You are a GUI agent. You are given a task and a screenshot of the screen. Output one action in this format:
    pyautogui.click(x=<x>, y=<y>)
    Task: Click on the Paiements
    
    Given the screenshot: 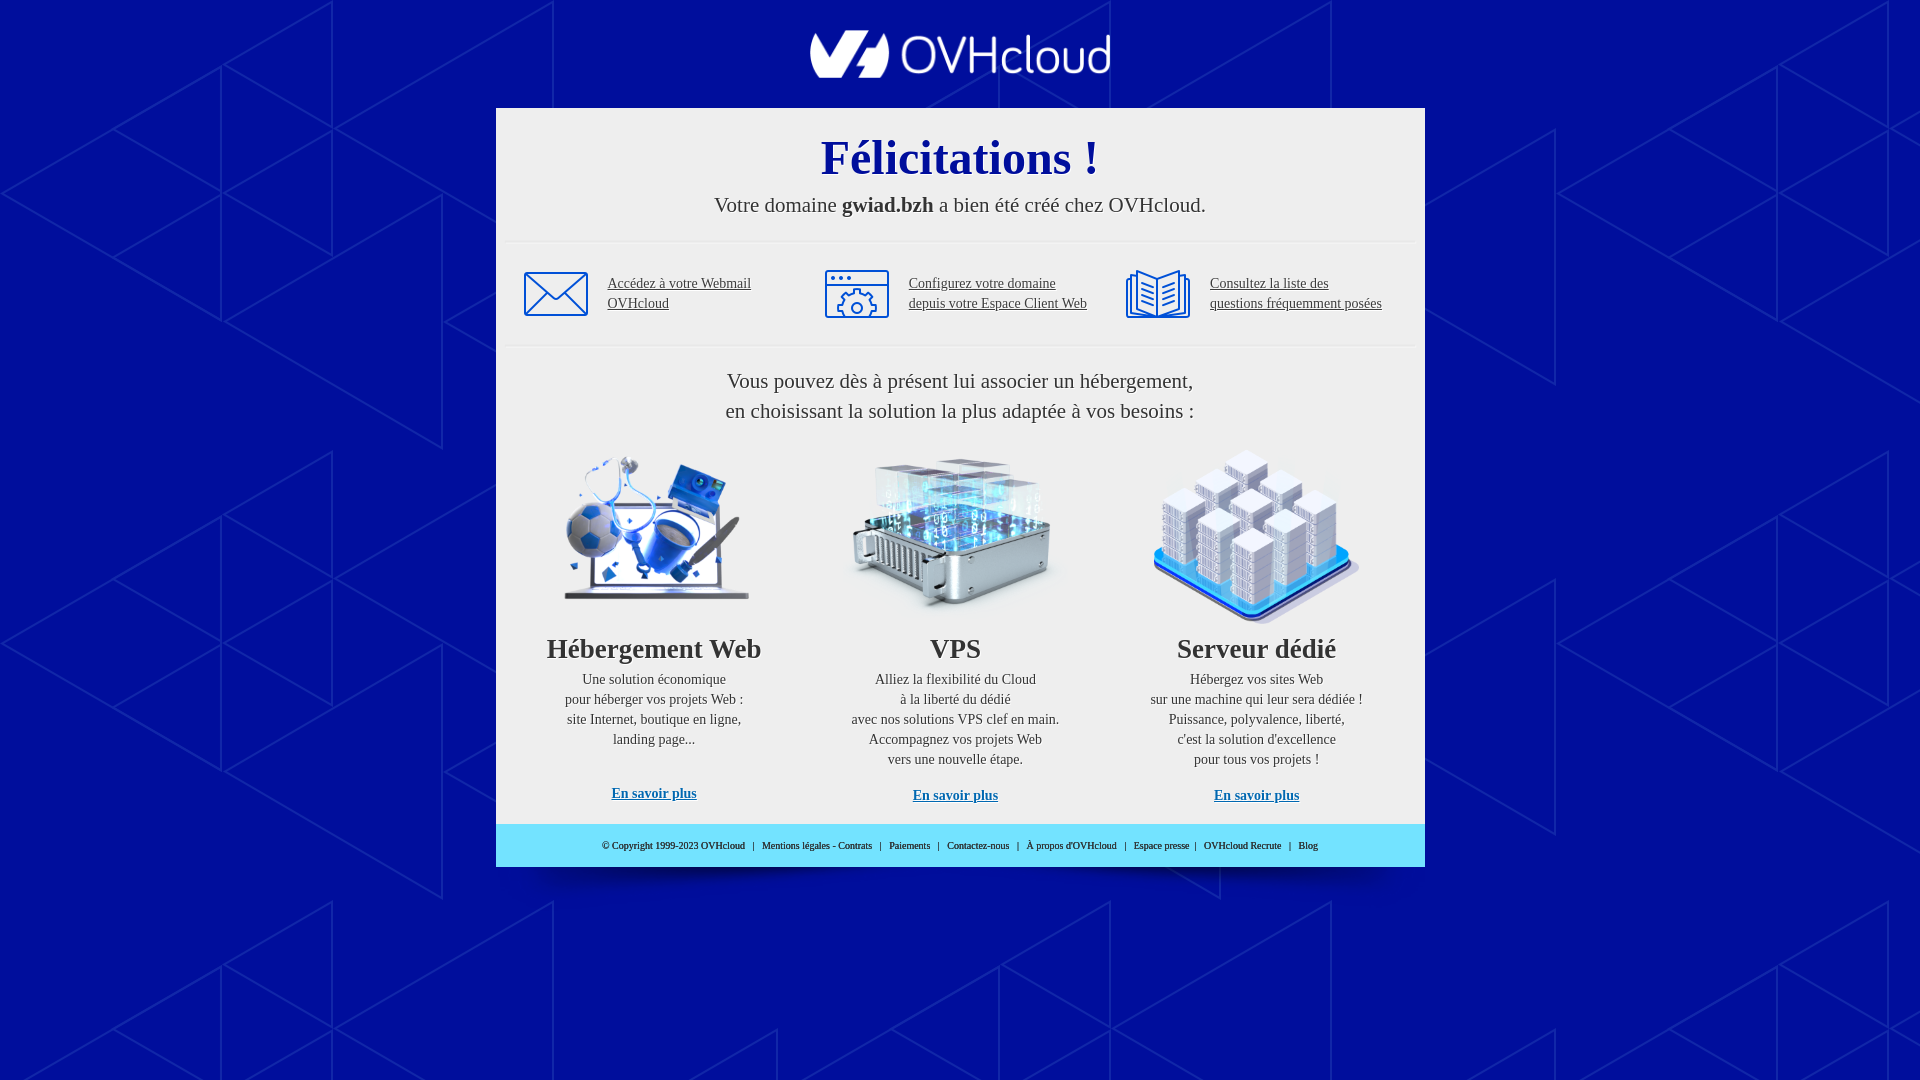 What is the action you would take?
    pyautogui.click(x=910, y=846)
    